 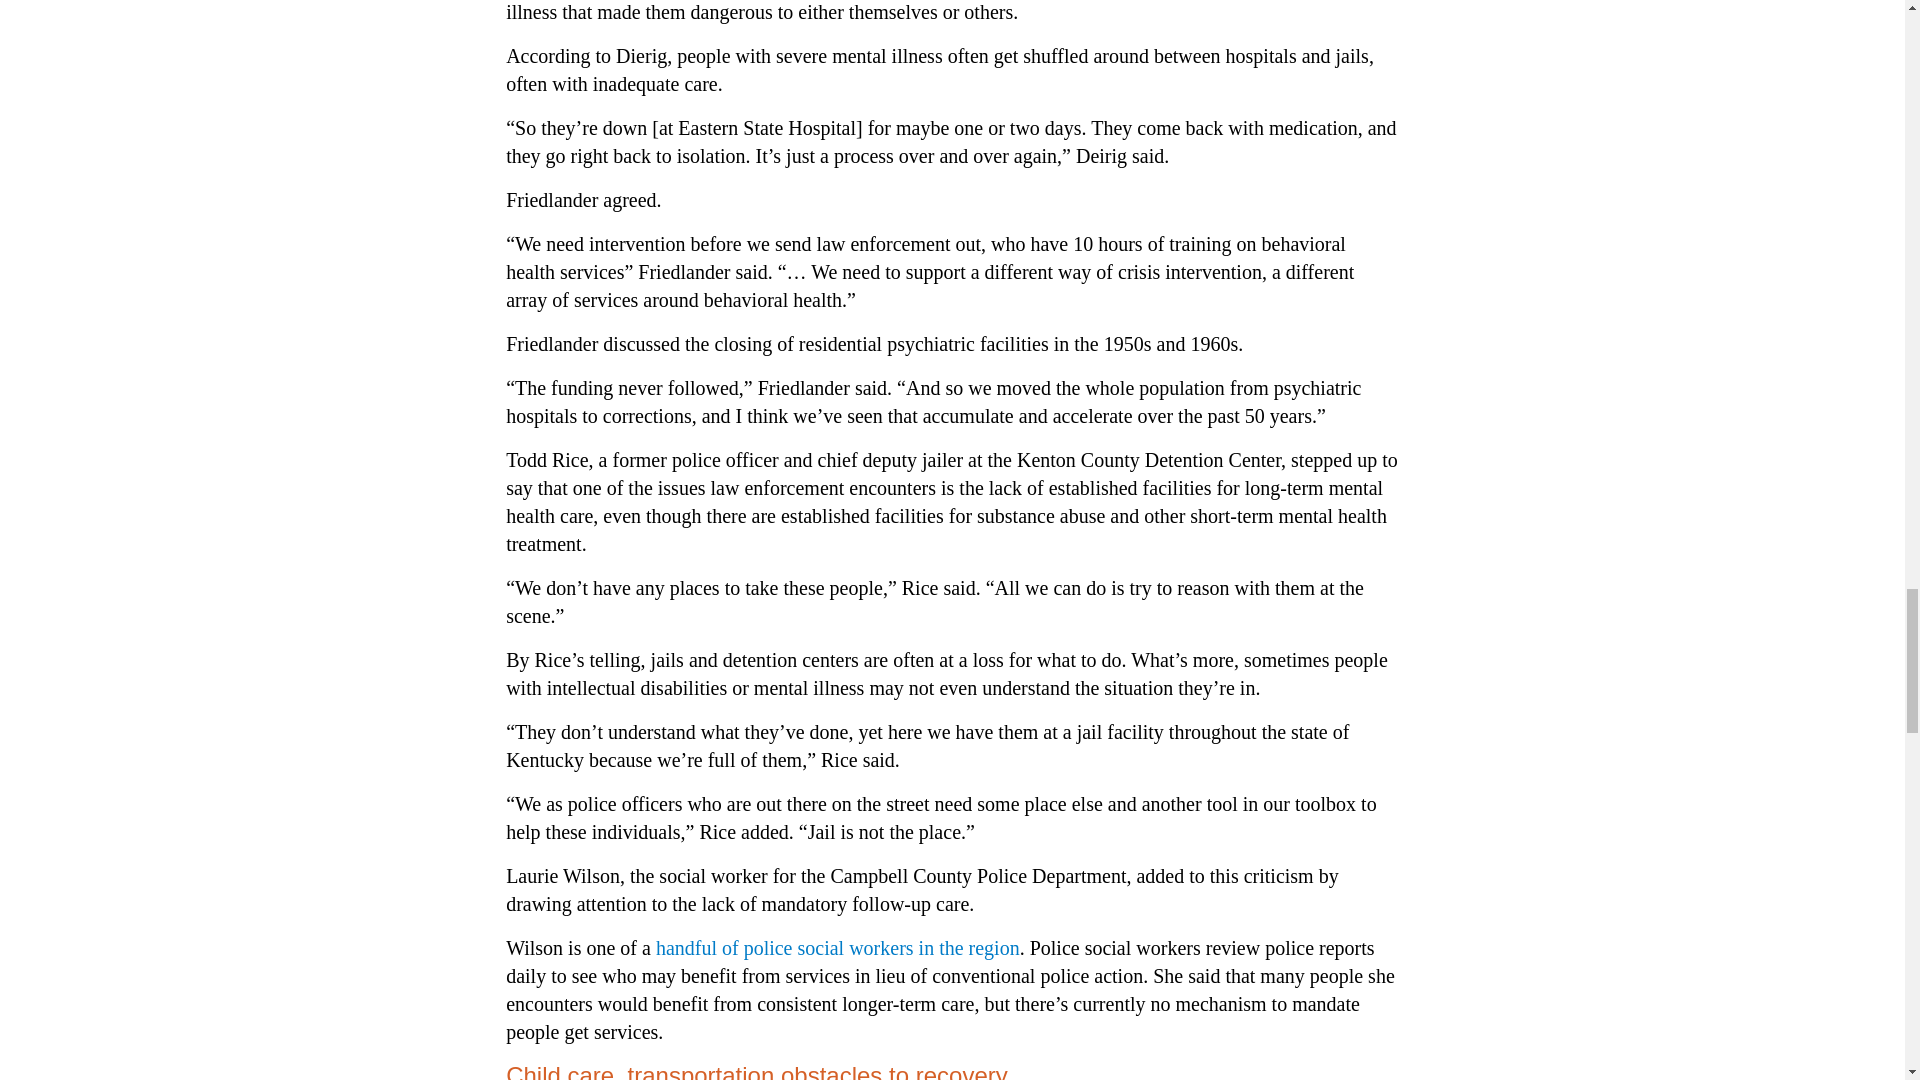 What do you see at coordinates (838, 948) in the screenshot?
I see `handful of police social workers in the region` at bounding box center [838, 948].